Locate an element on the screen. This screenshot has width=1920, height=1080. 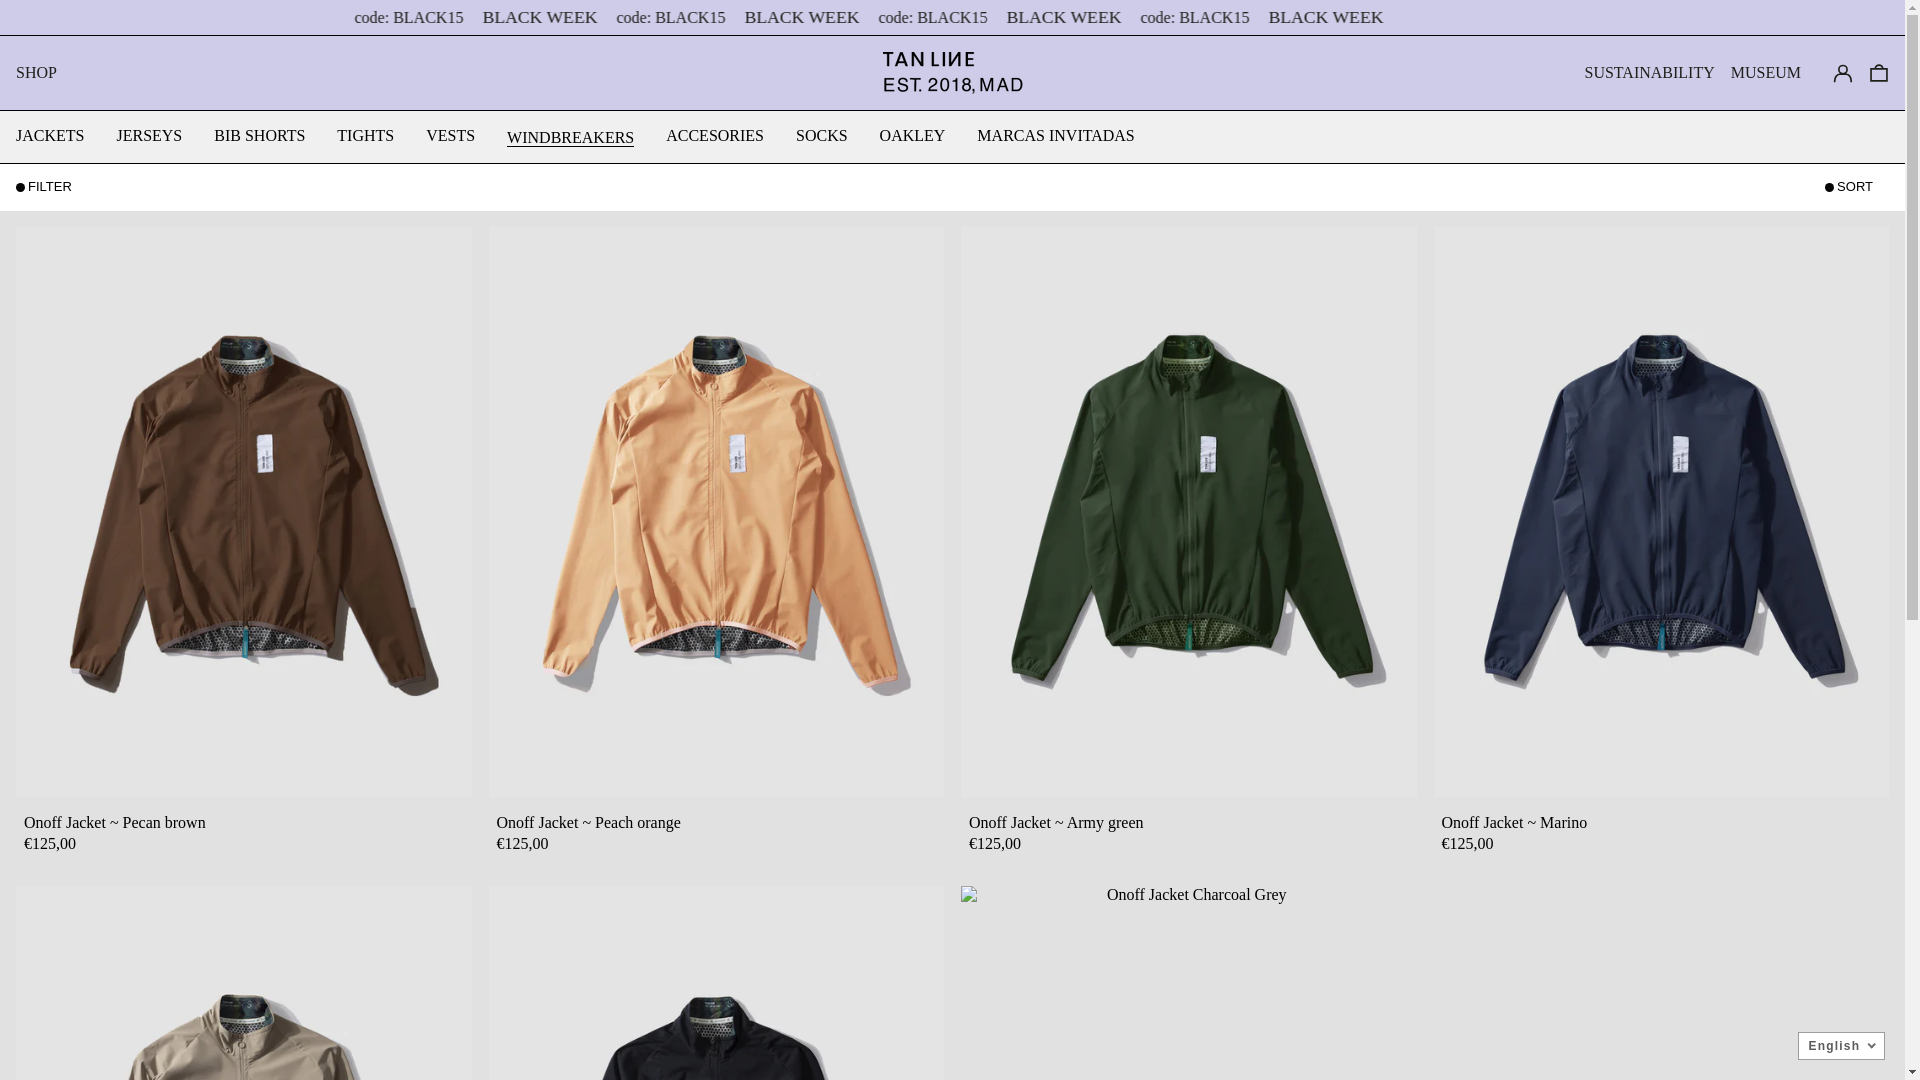
0 ITEMS is located at coordinates (1879, 73).